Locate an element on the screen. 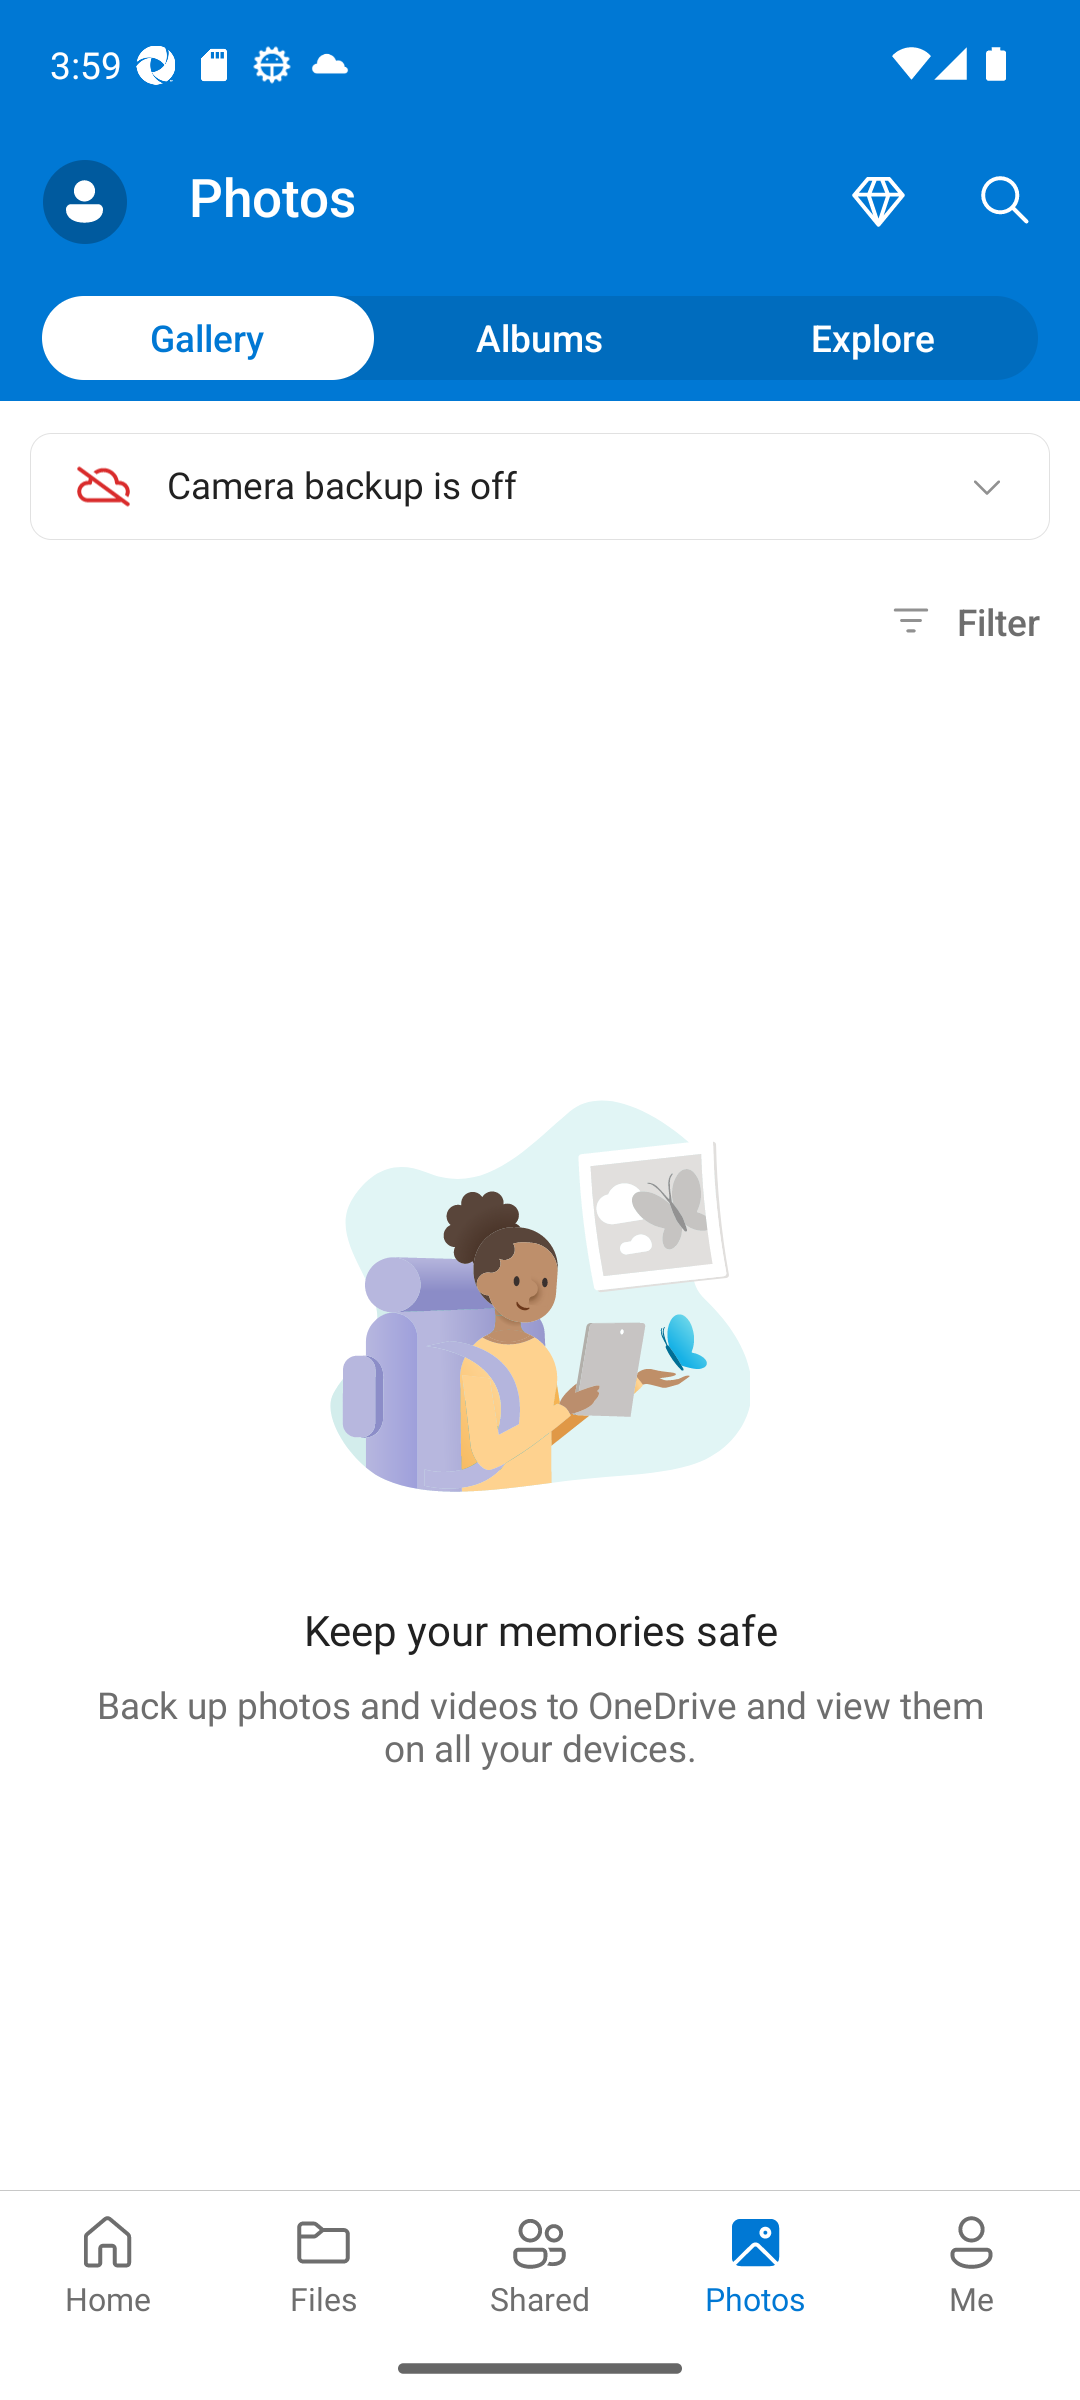 Image resolution: width=1080 pixels, height=2400 pixels. Files pivot Files is located at coordinates (324, 2262).